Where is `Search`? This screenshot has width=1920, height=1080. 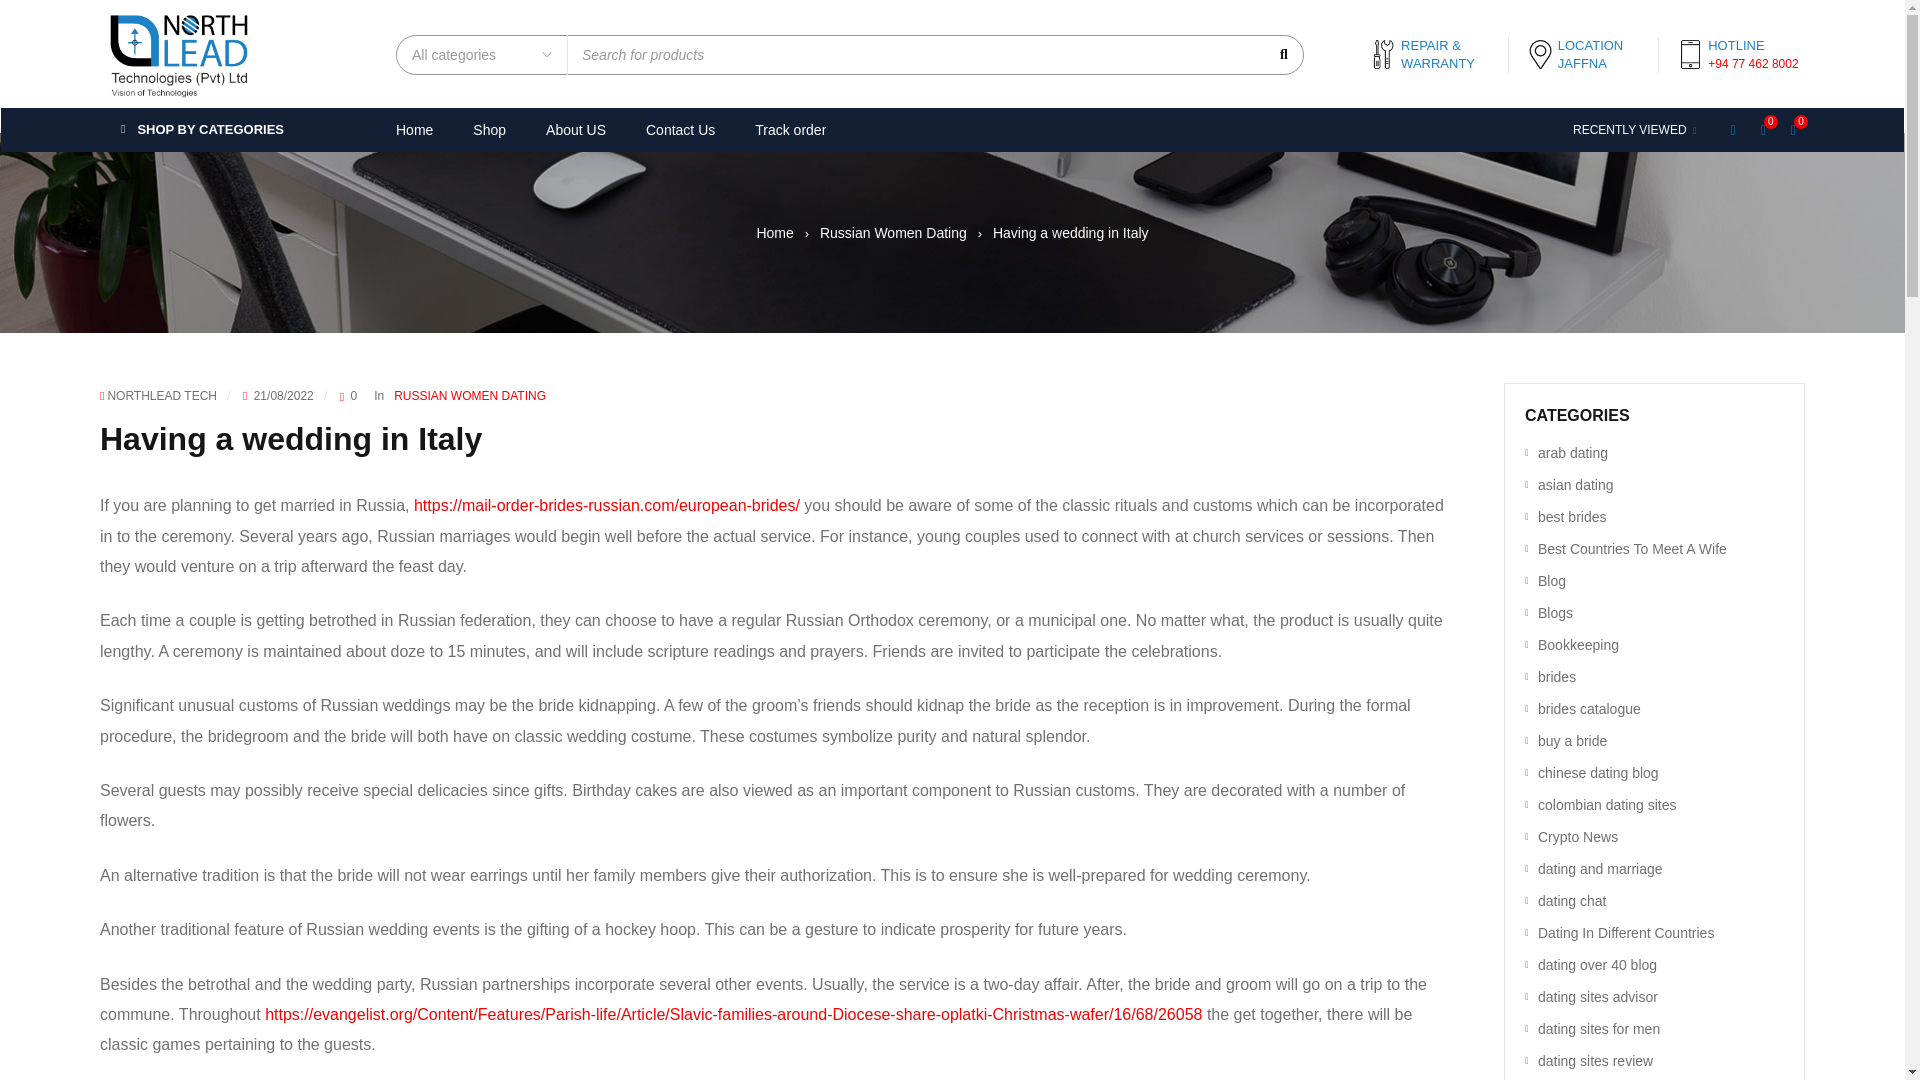
Search is located at coordinates (1282, 54).